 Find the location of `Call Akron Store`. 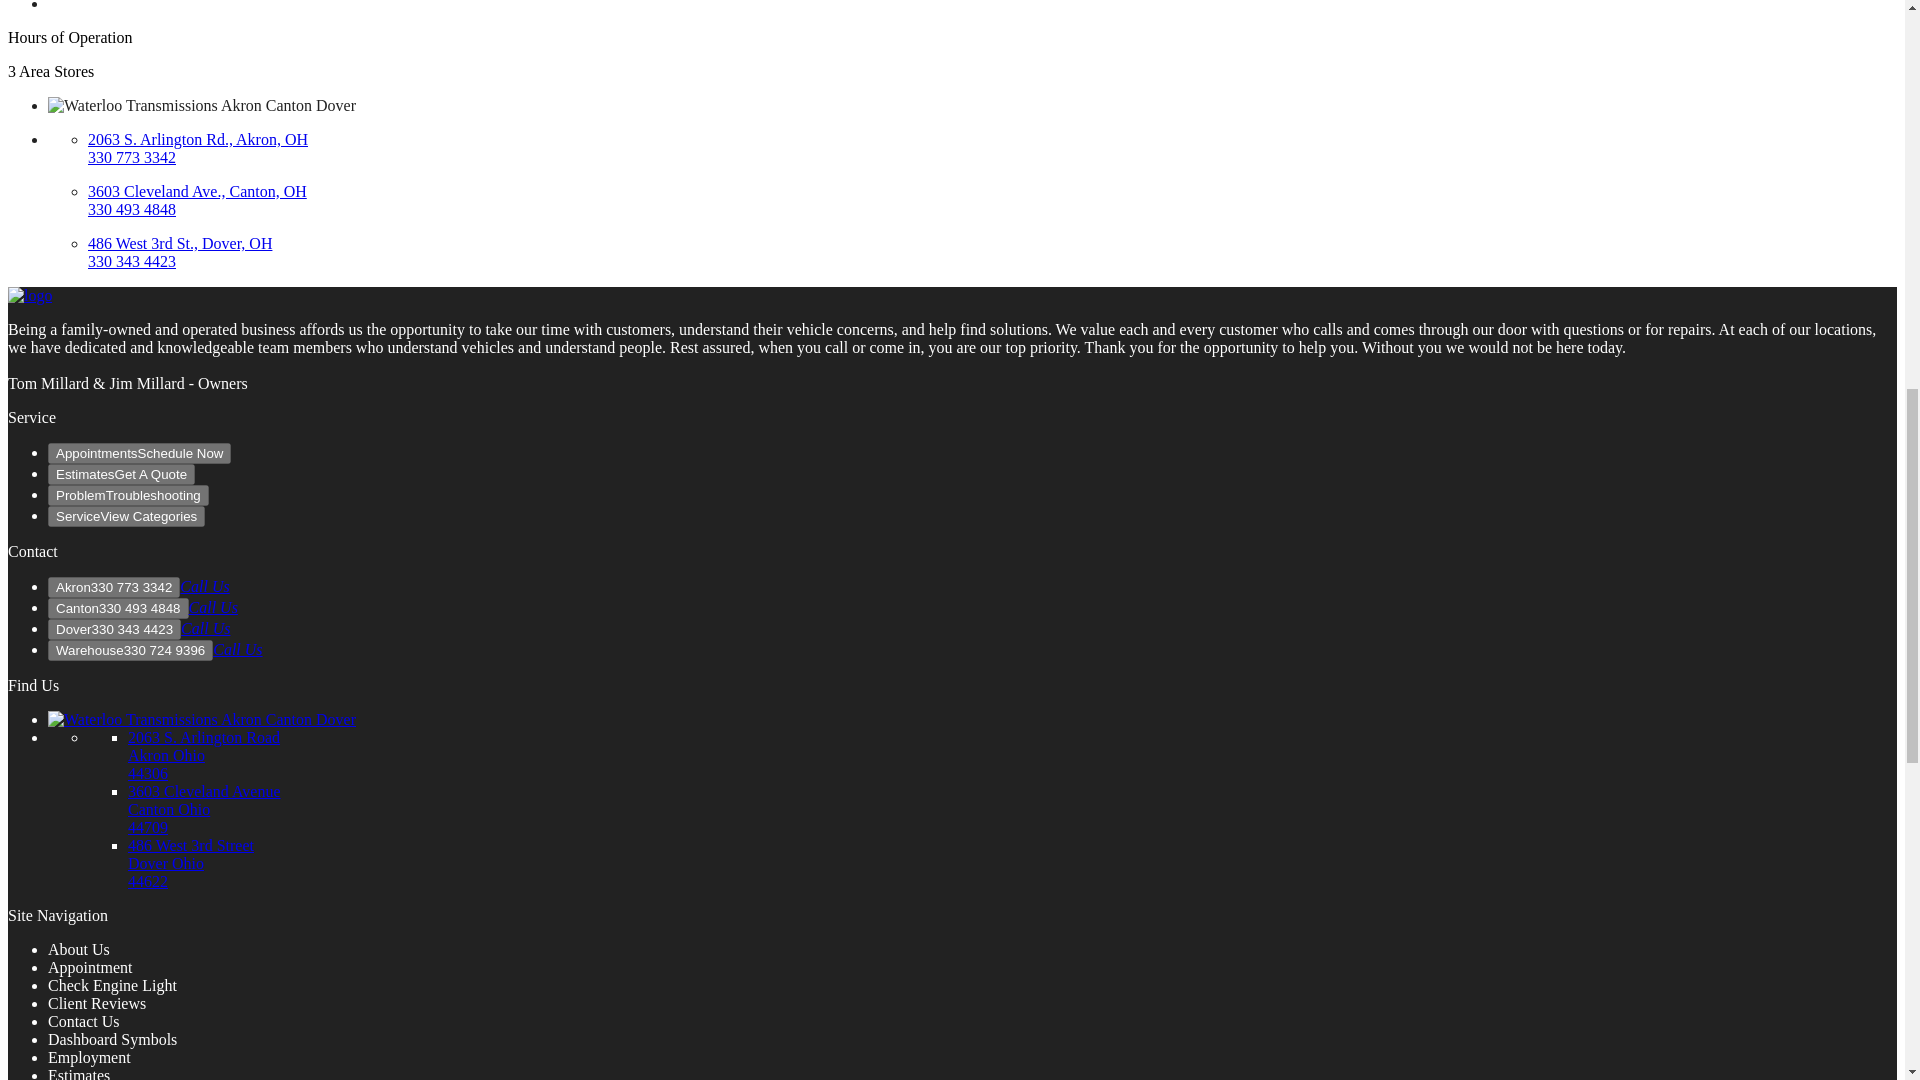

Call Akron Store is located at coordinates (132, 158).